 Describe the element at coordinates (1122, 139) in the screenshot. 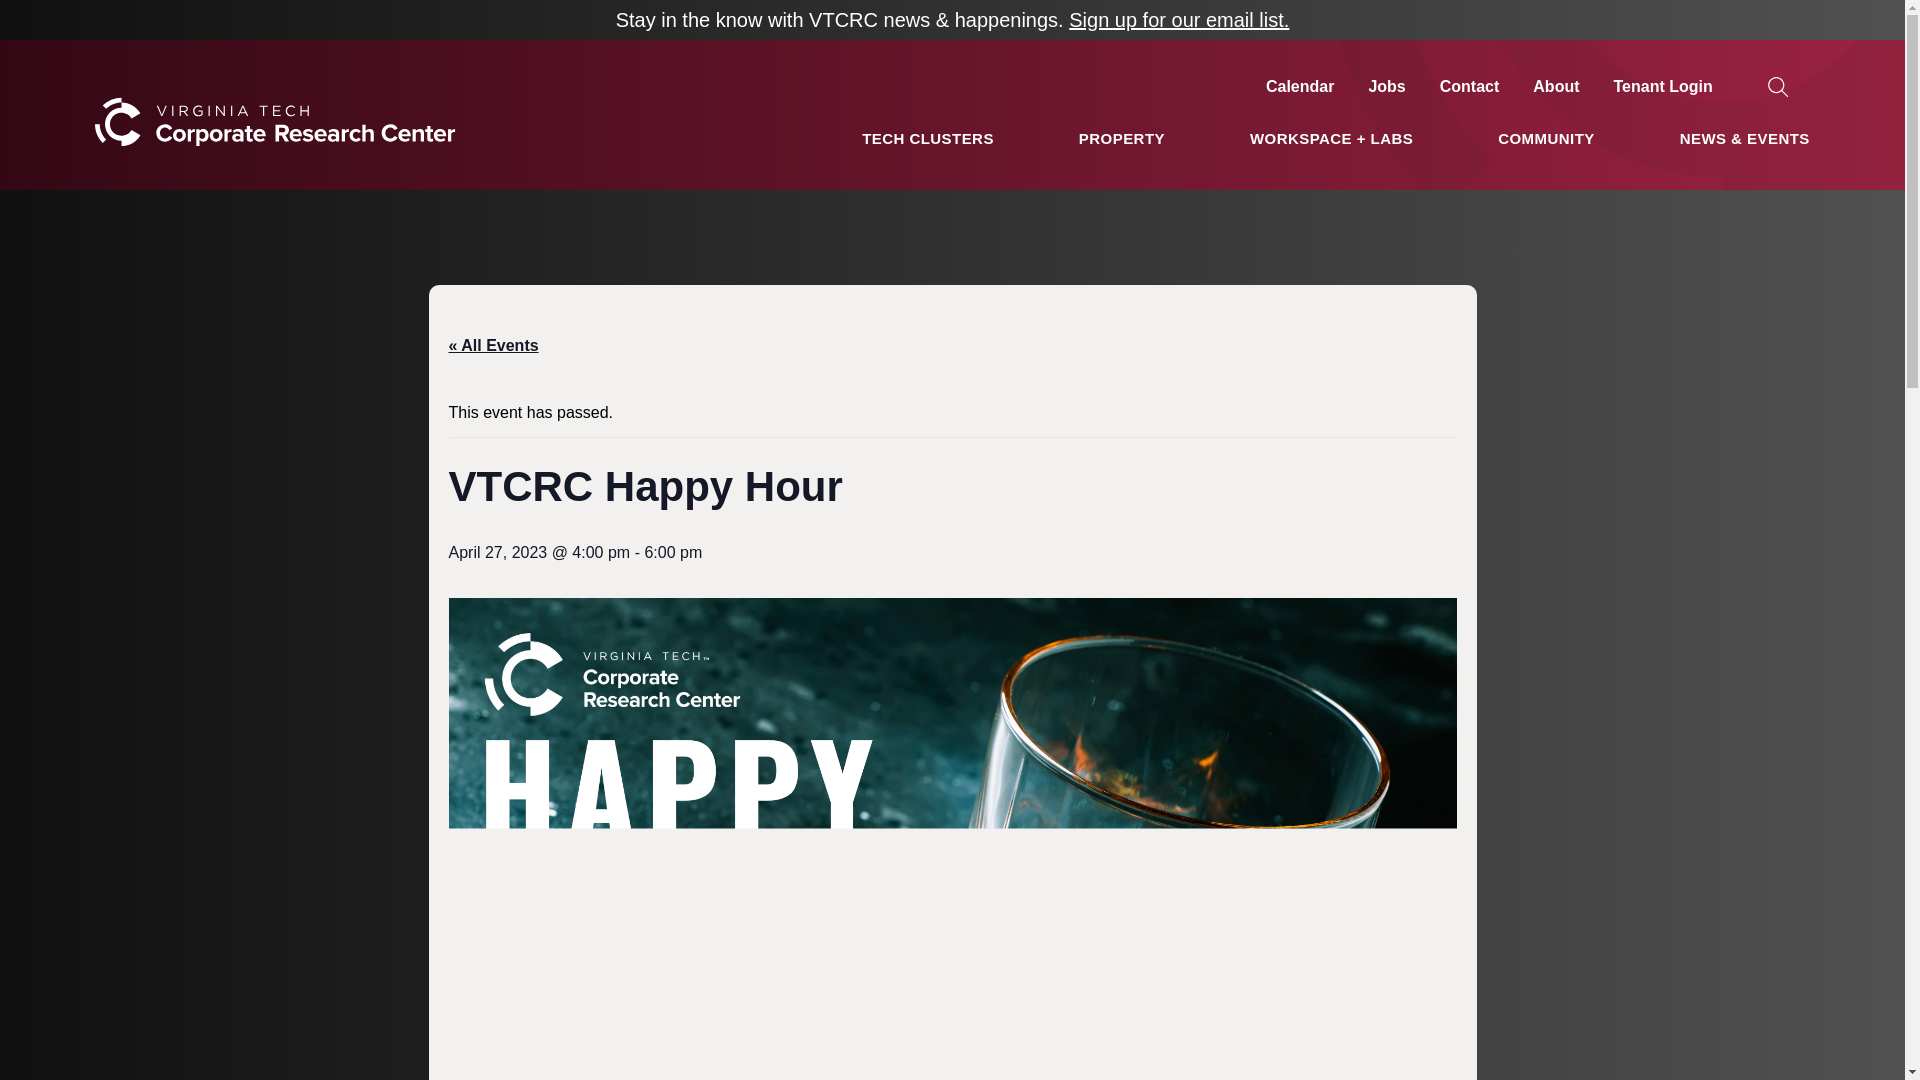

I see `PROPERTY` at that location.